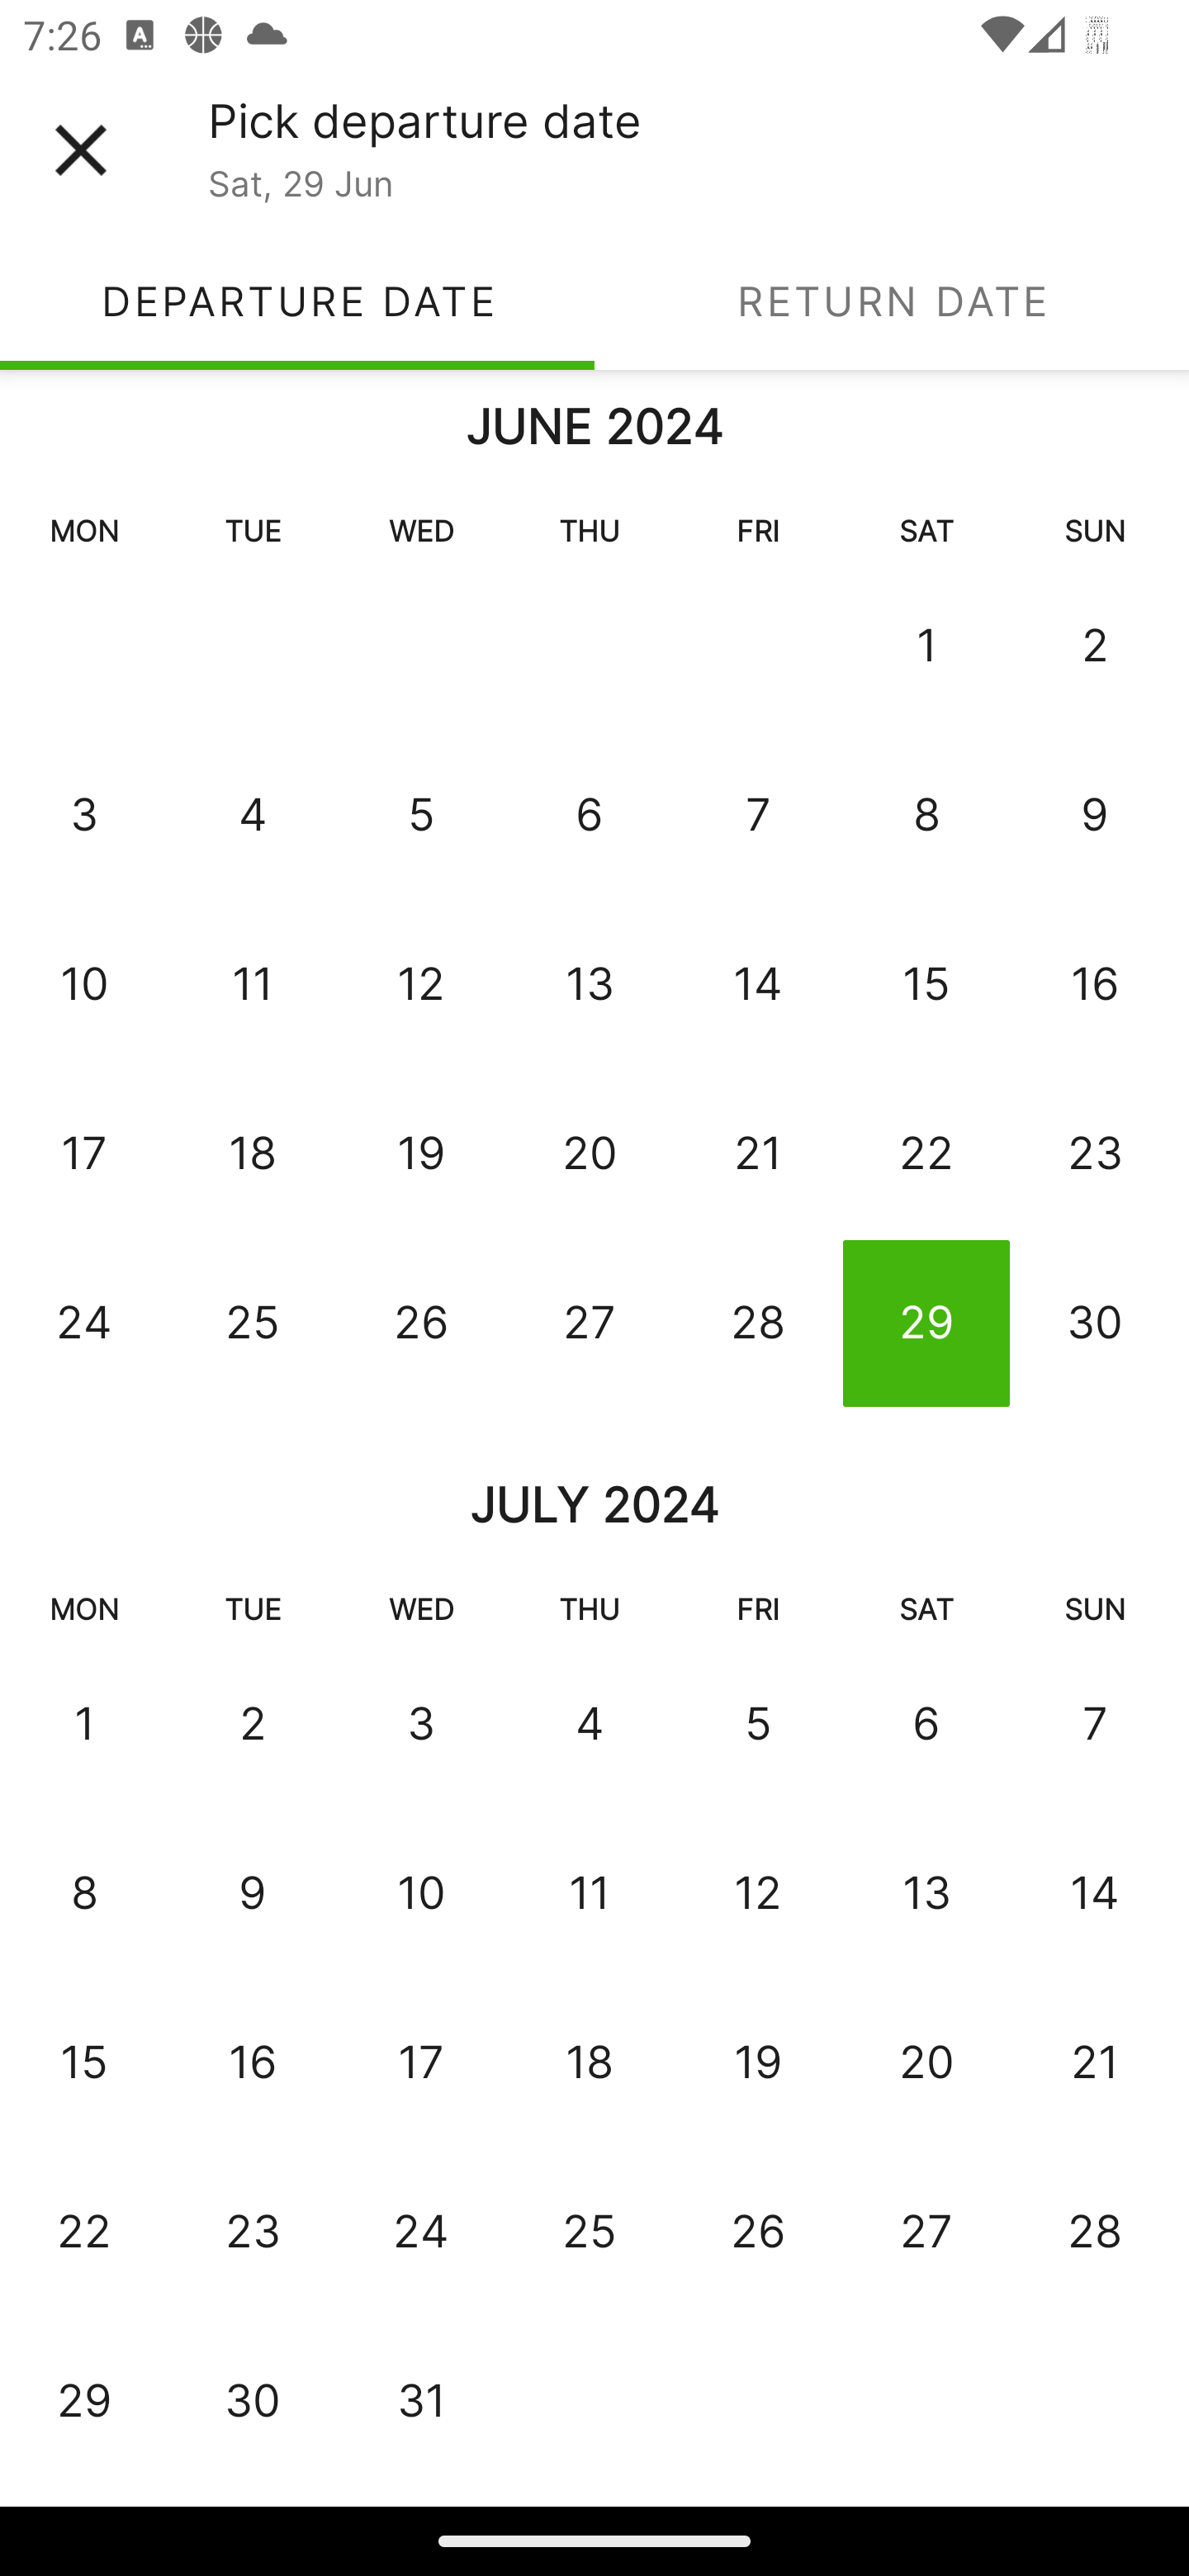  I want to click on Return Date RETURN DATE, so click(892, 301).